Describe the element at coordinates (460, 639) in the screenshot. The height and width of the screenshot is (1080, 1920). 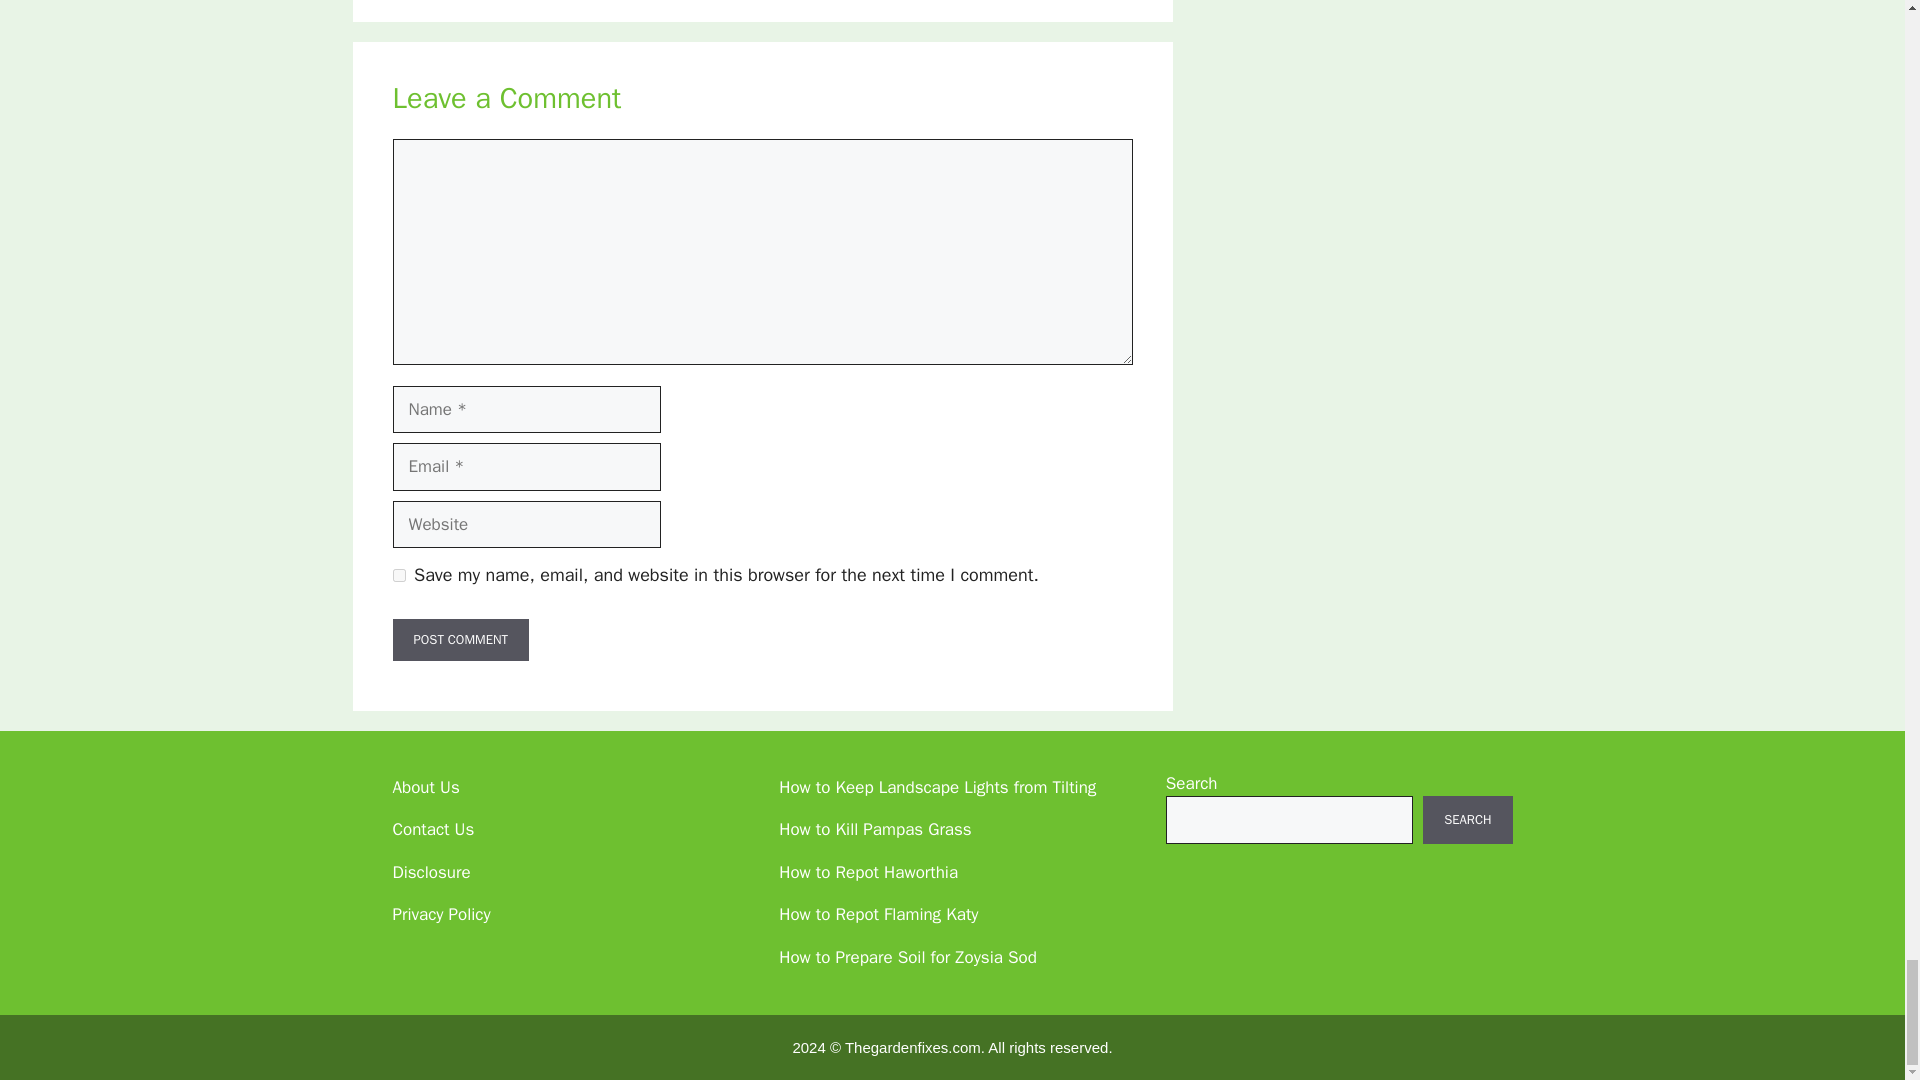
I see `Post Comment` at that location.